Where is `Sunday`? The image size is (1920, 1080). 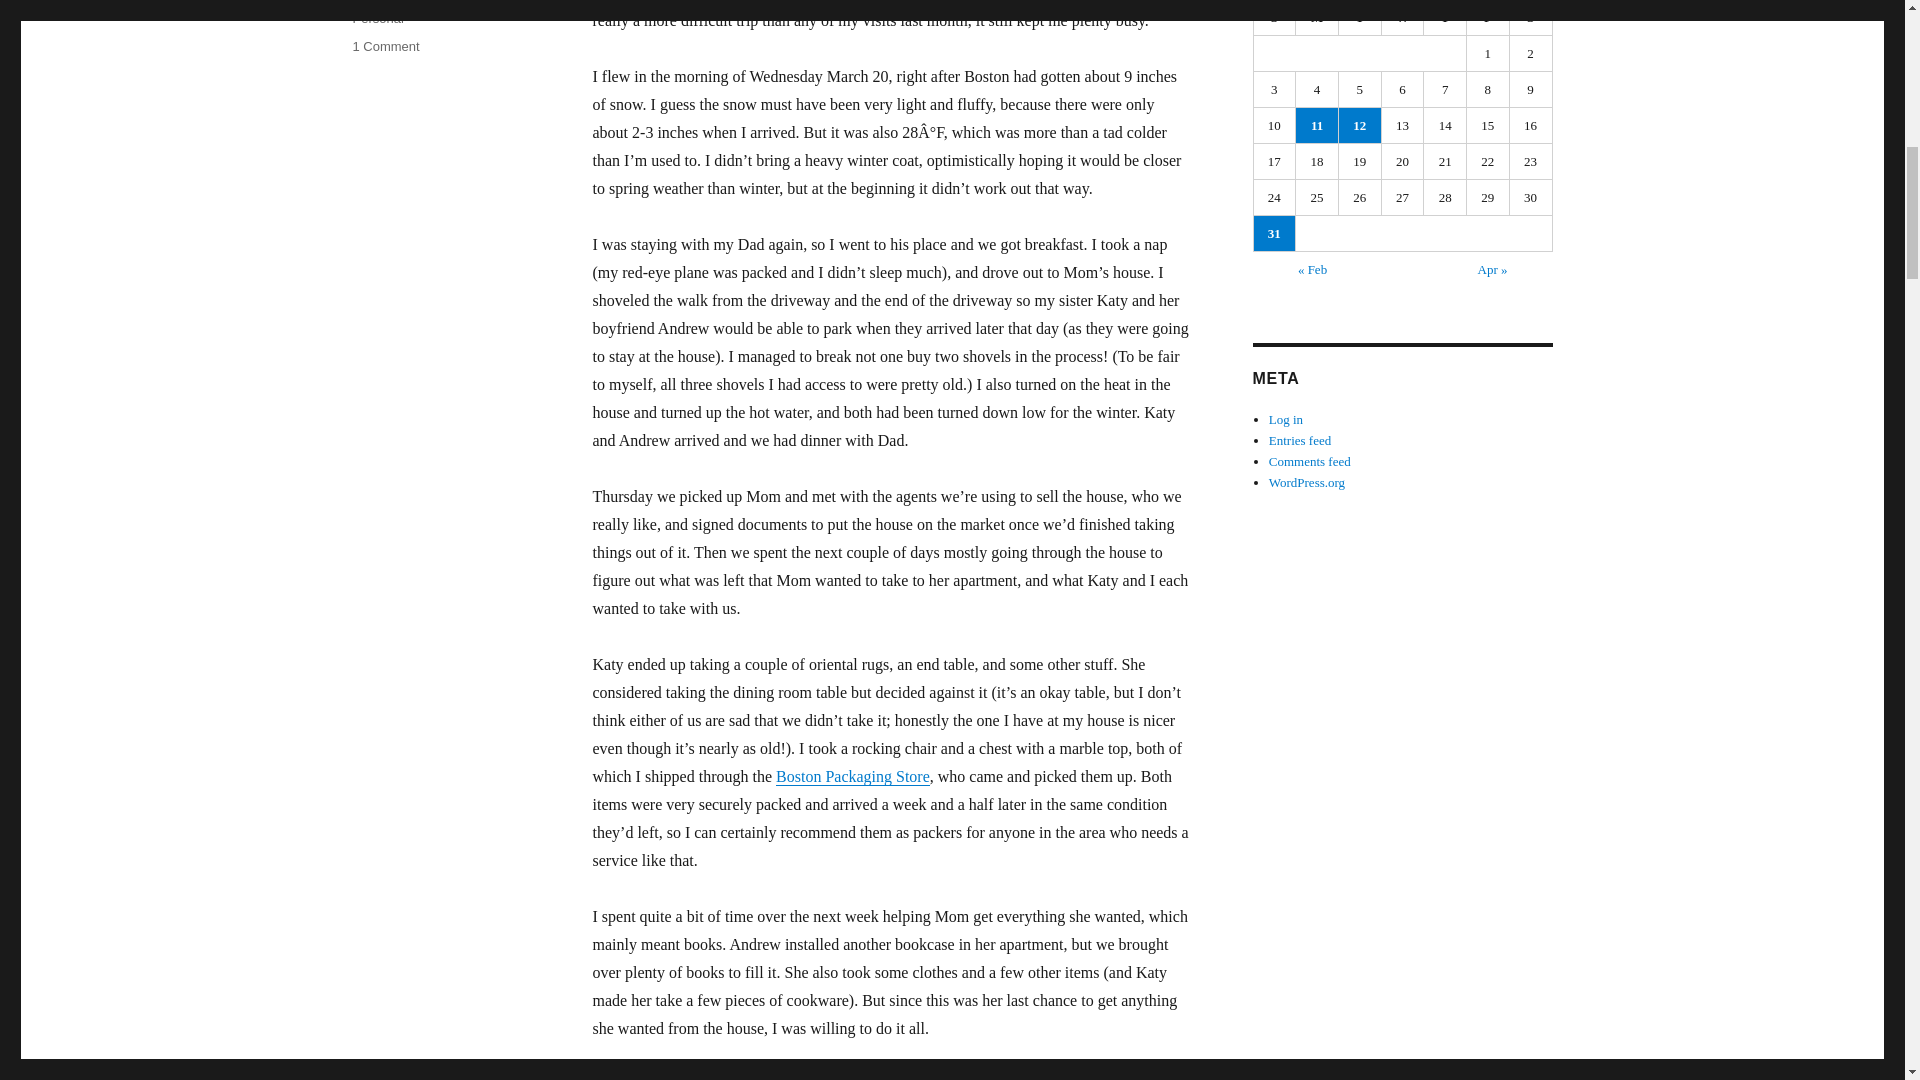
Sunday is located at coordinates (1275, 18).